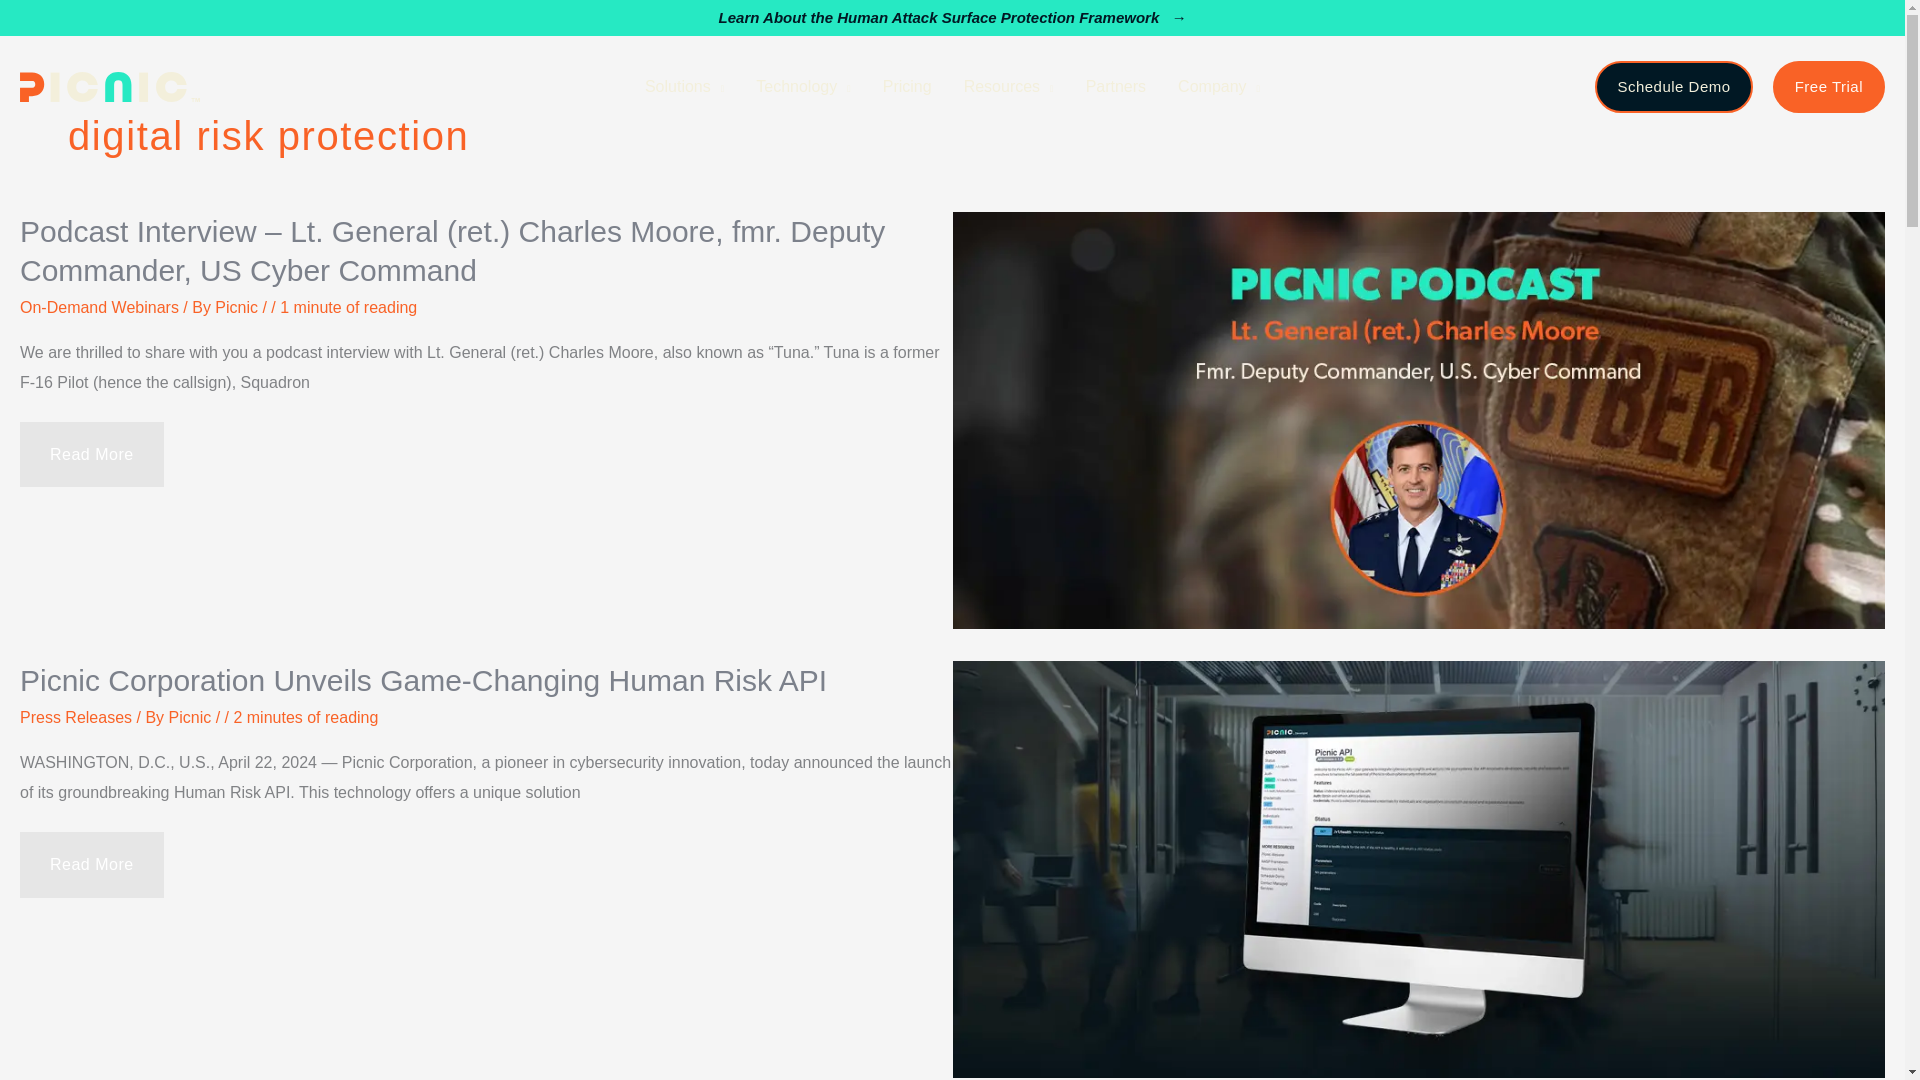  I want to click on Technology, so click(802, 86).